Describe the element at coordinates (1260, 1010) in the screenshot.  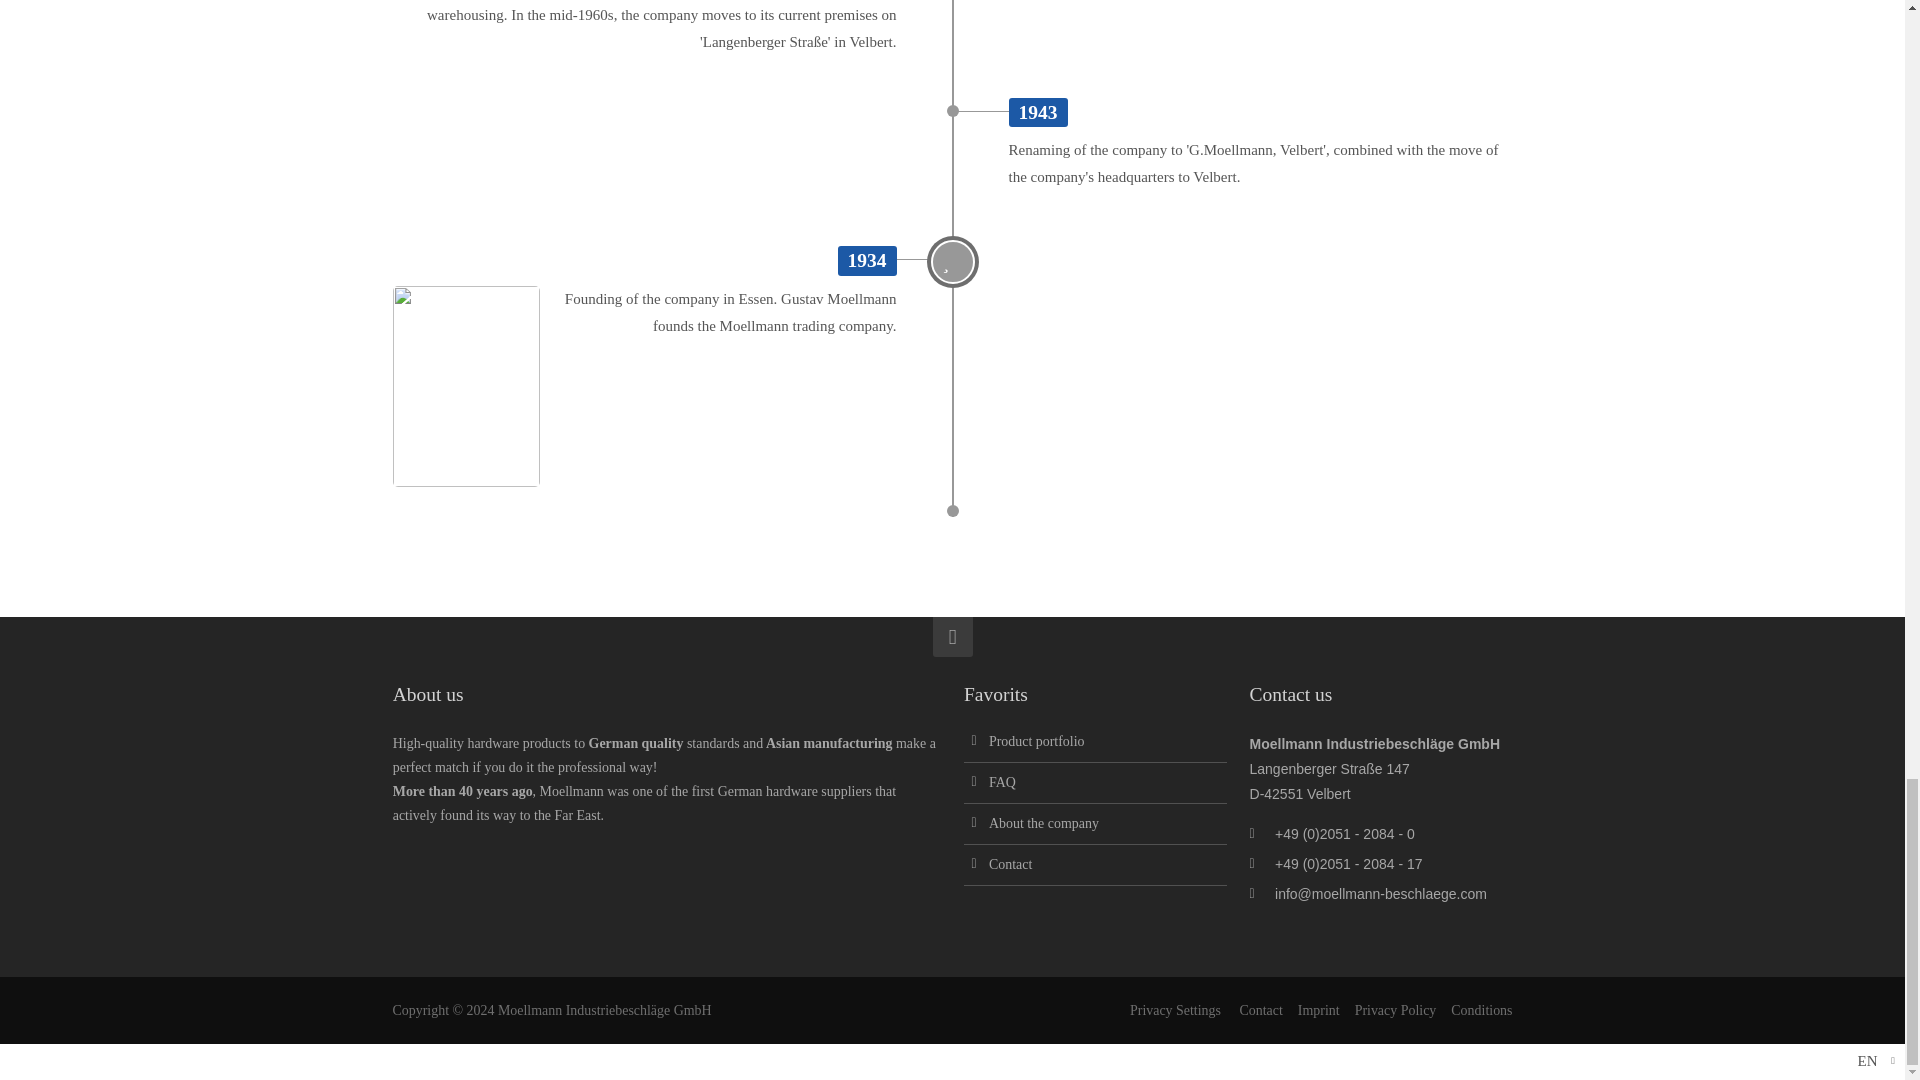
I see `Contact` at that location.